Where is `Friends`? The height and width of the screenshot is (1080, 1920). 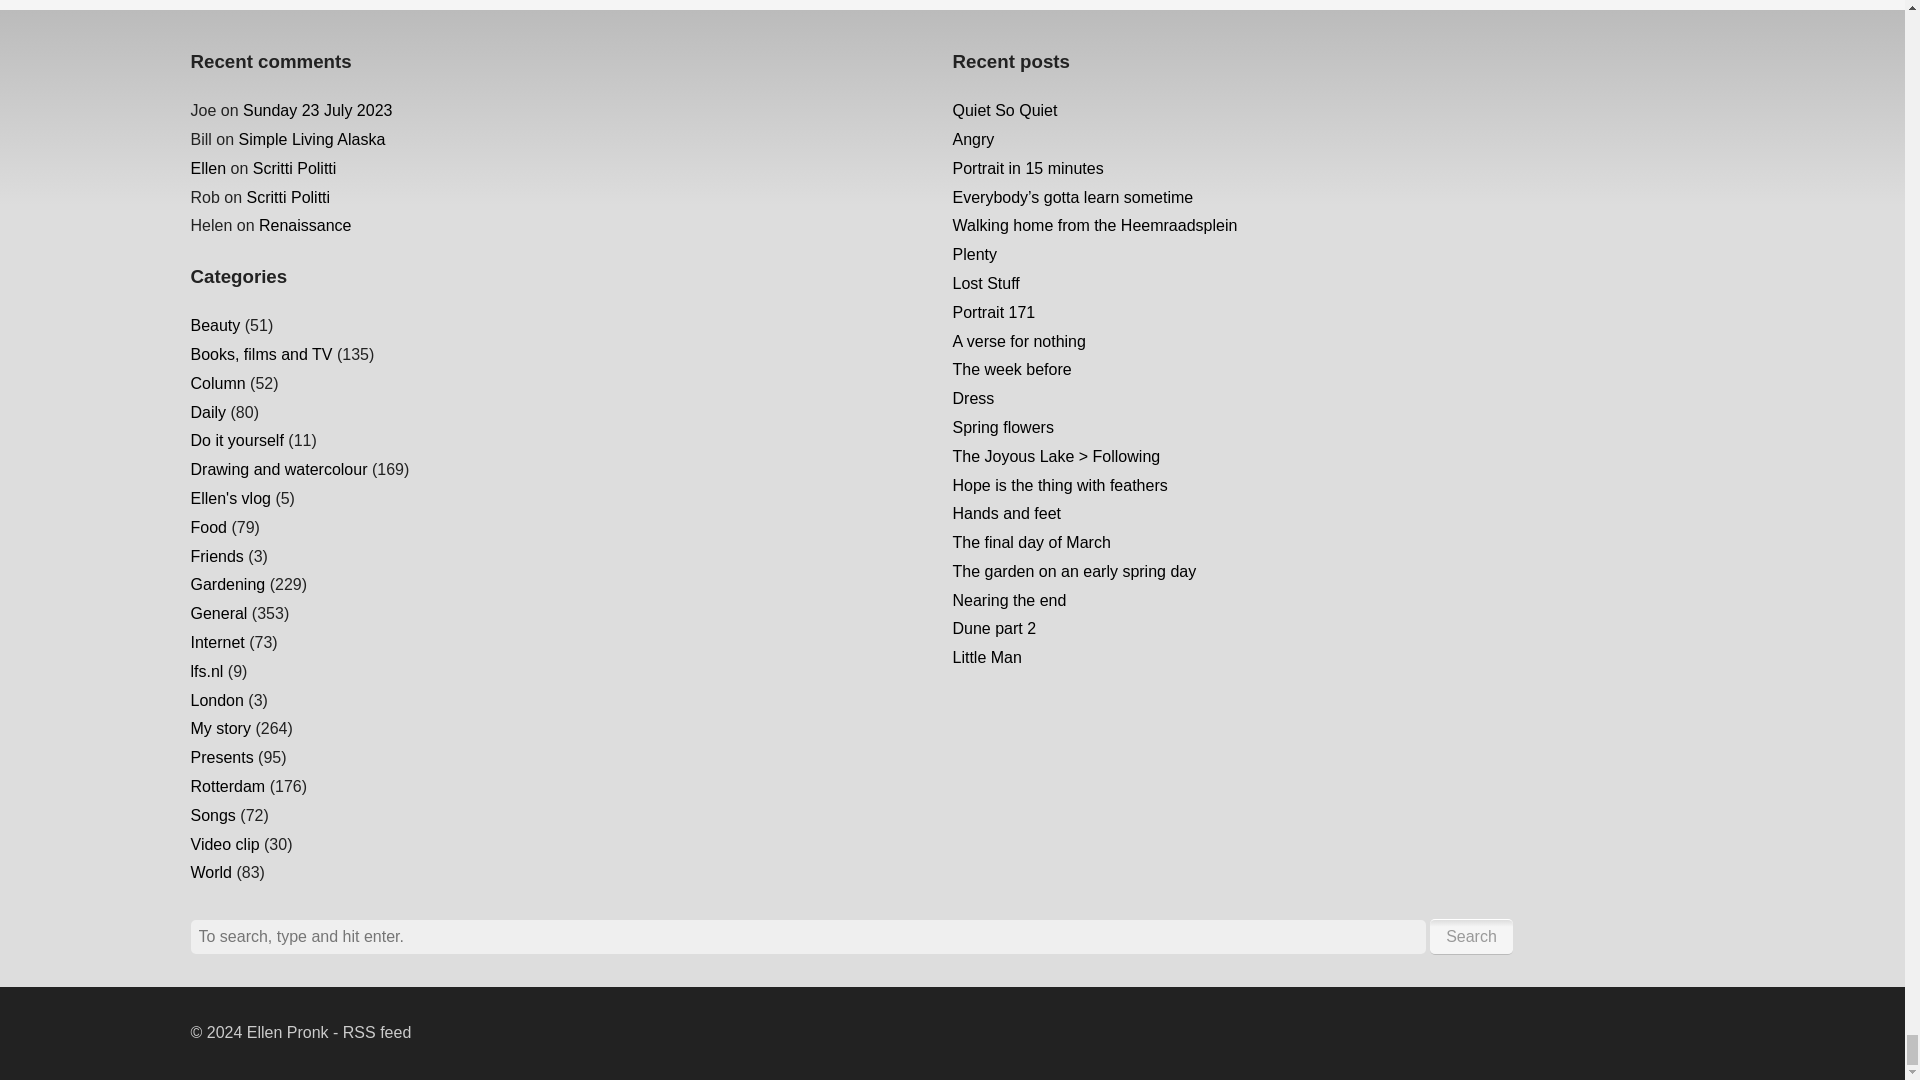 Friends is located at coordinates (216, 556).